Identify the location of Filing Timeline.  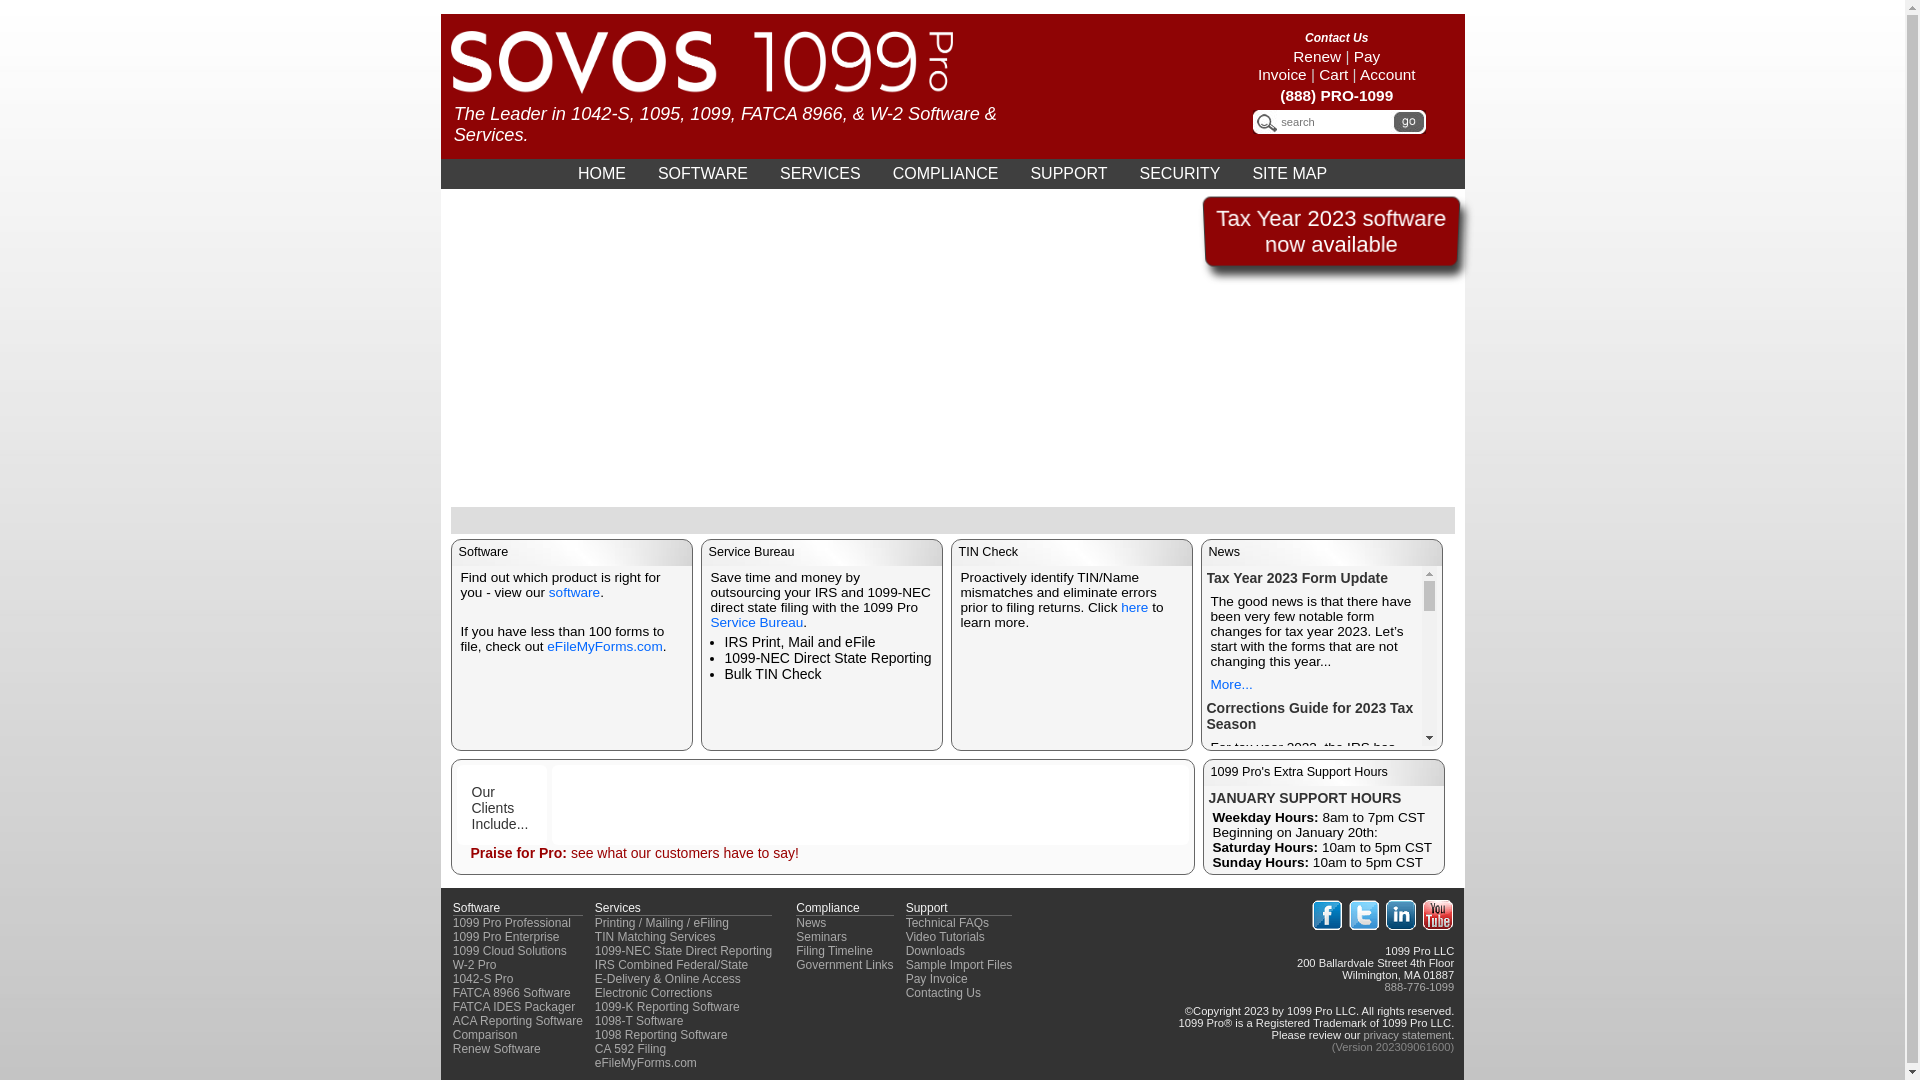
(834, 951).